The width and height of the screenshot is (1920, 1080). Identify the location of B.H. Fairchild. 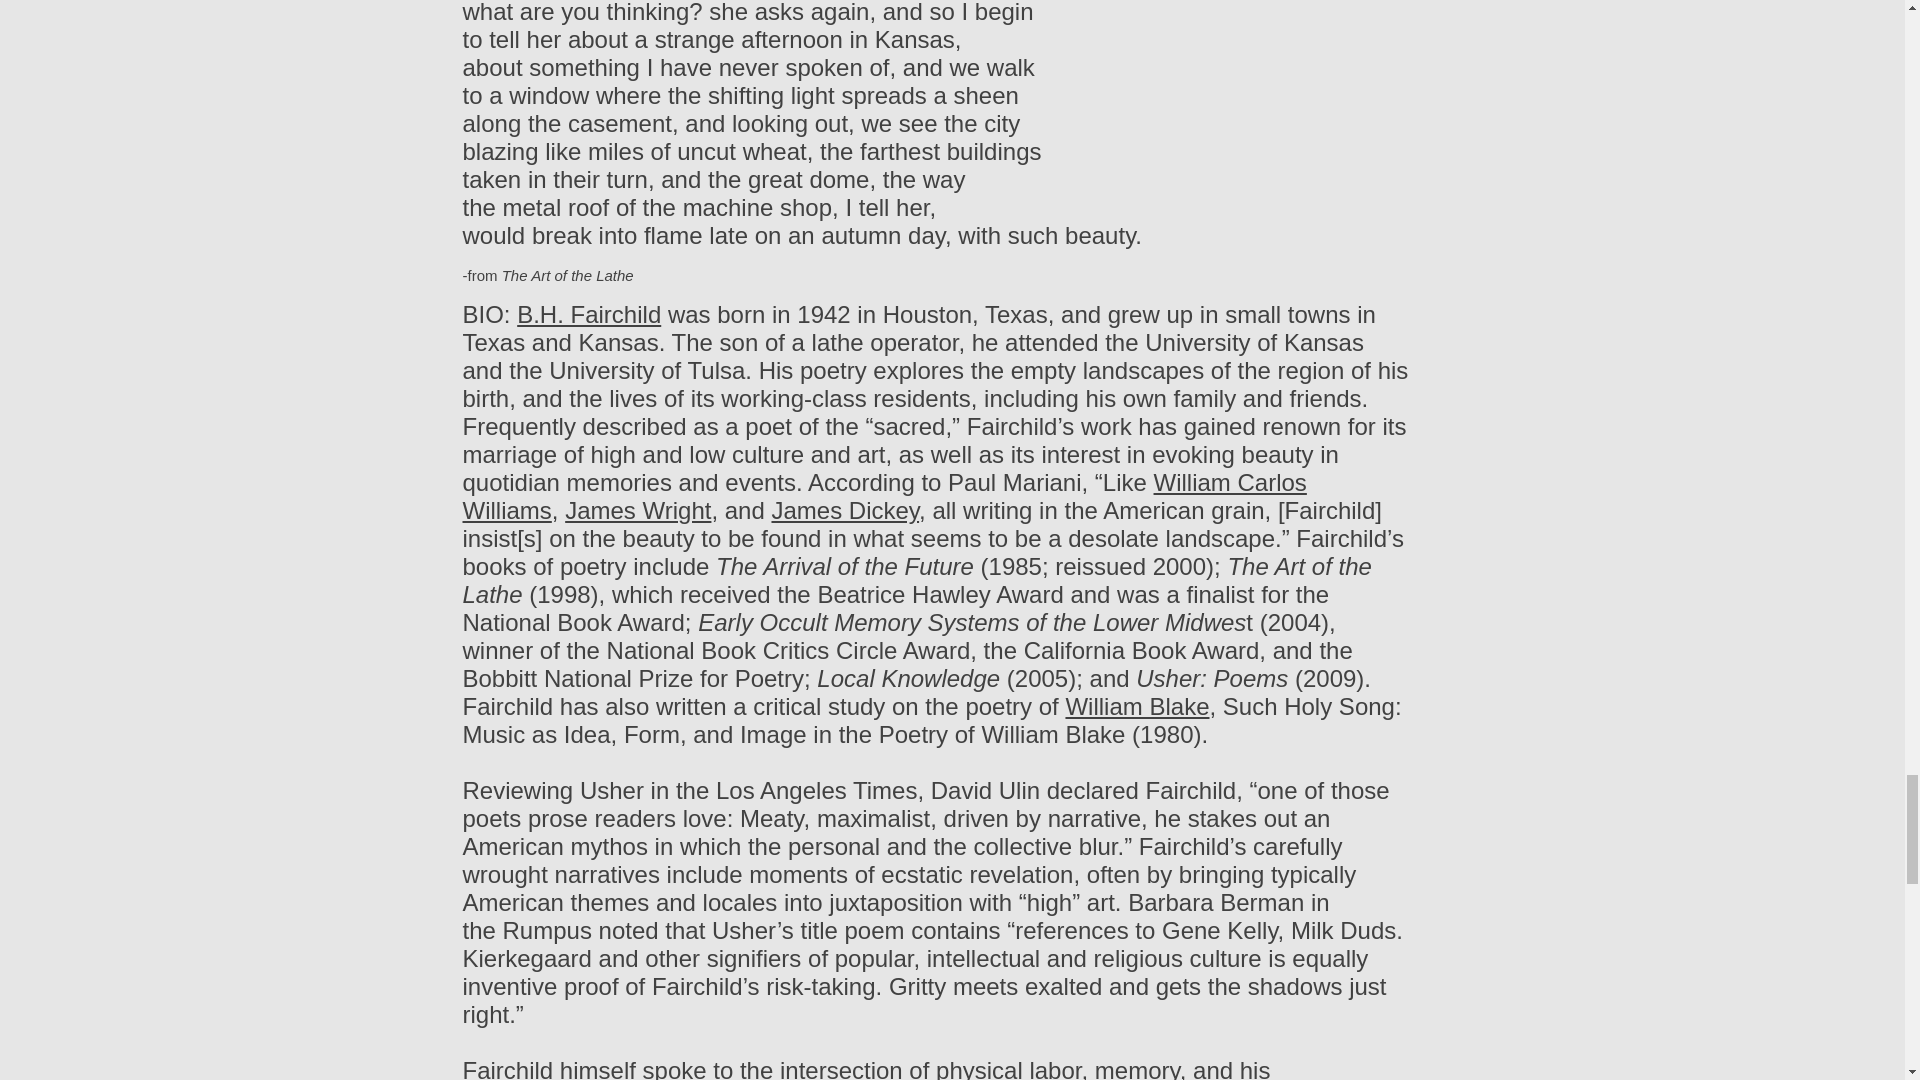
(588, 314).